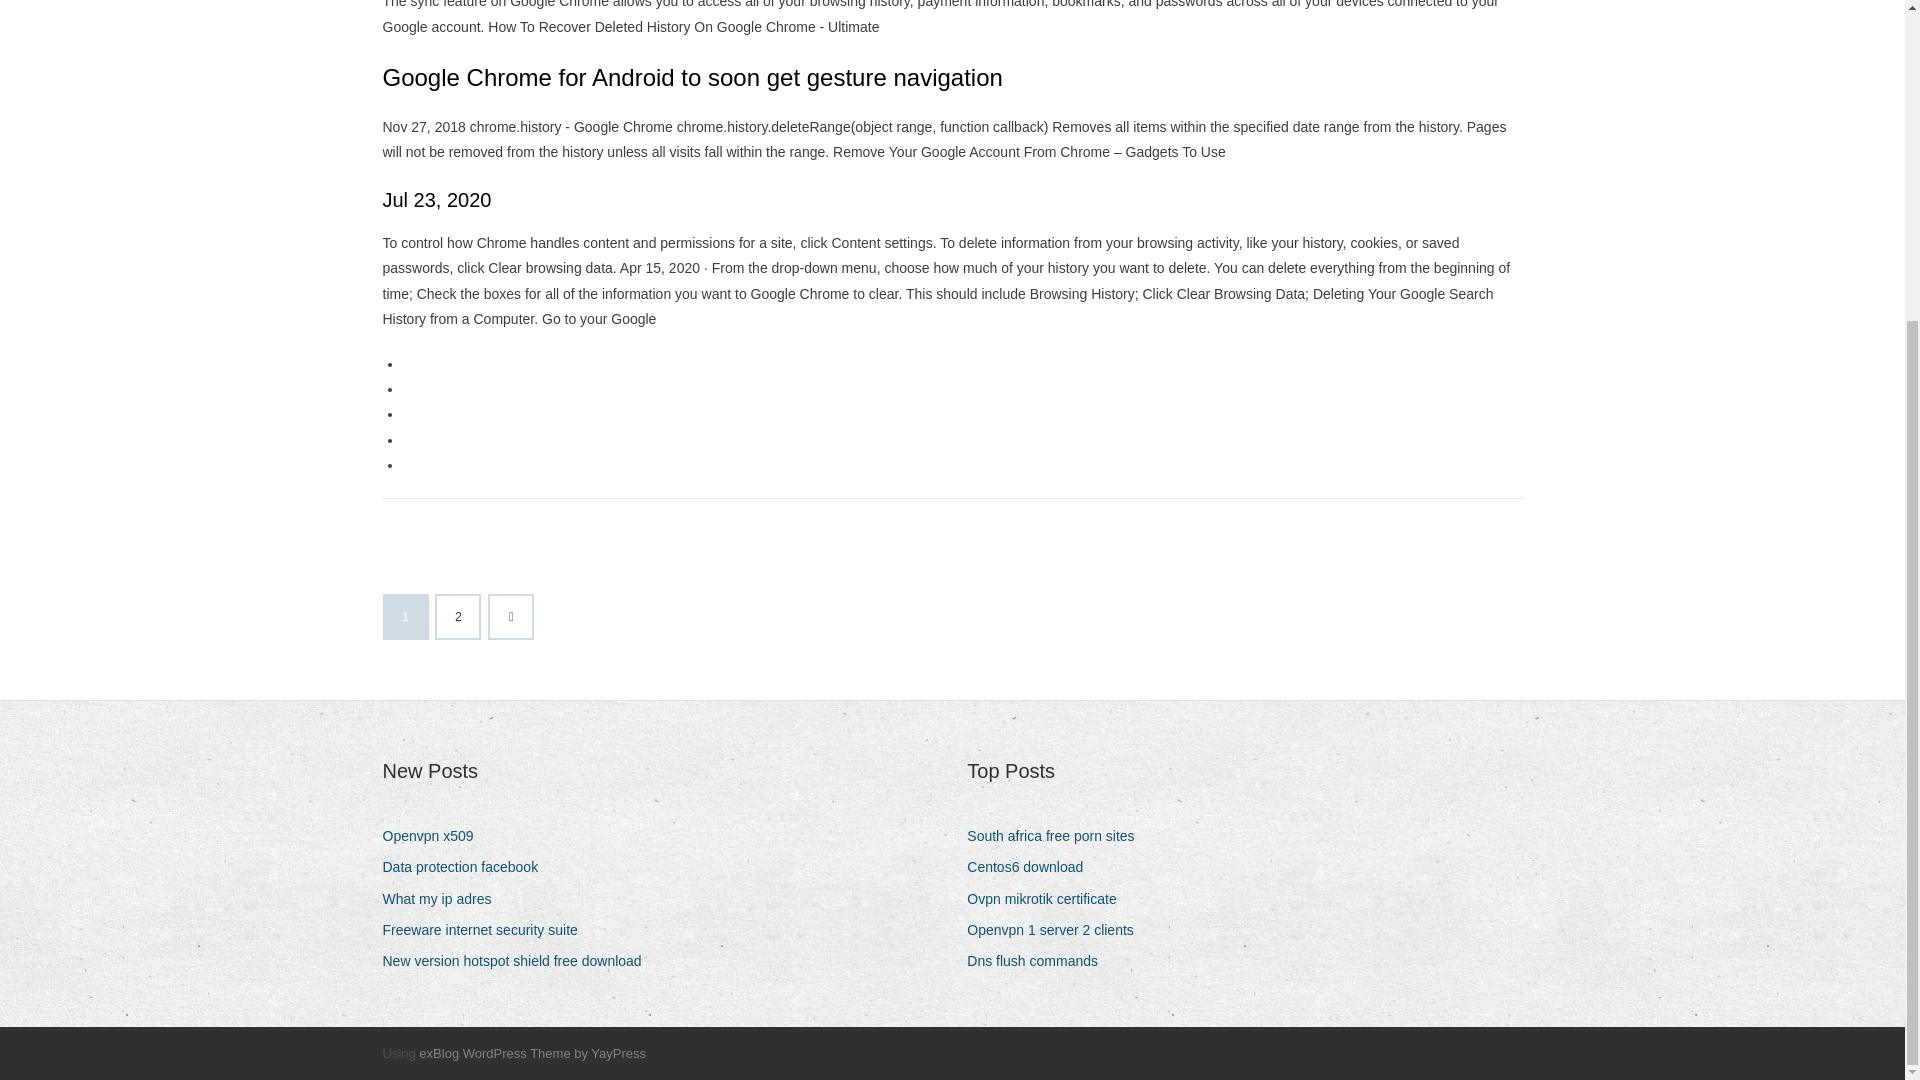 This screenshot has width=1920, height=1080. Describe the element at coordinates (444, 898) in the screenshot. I see `What my ip adres` at that location.